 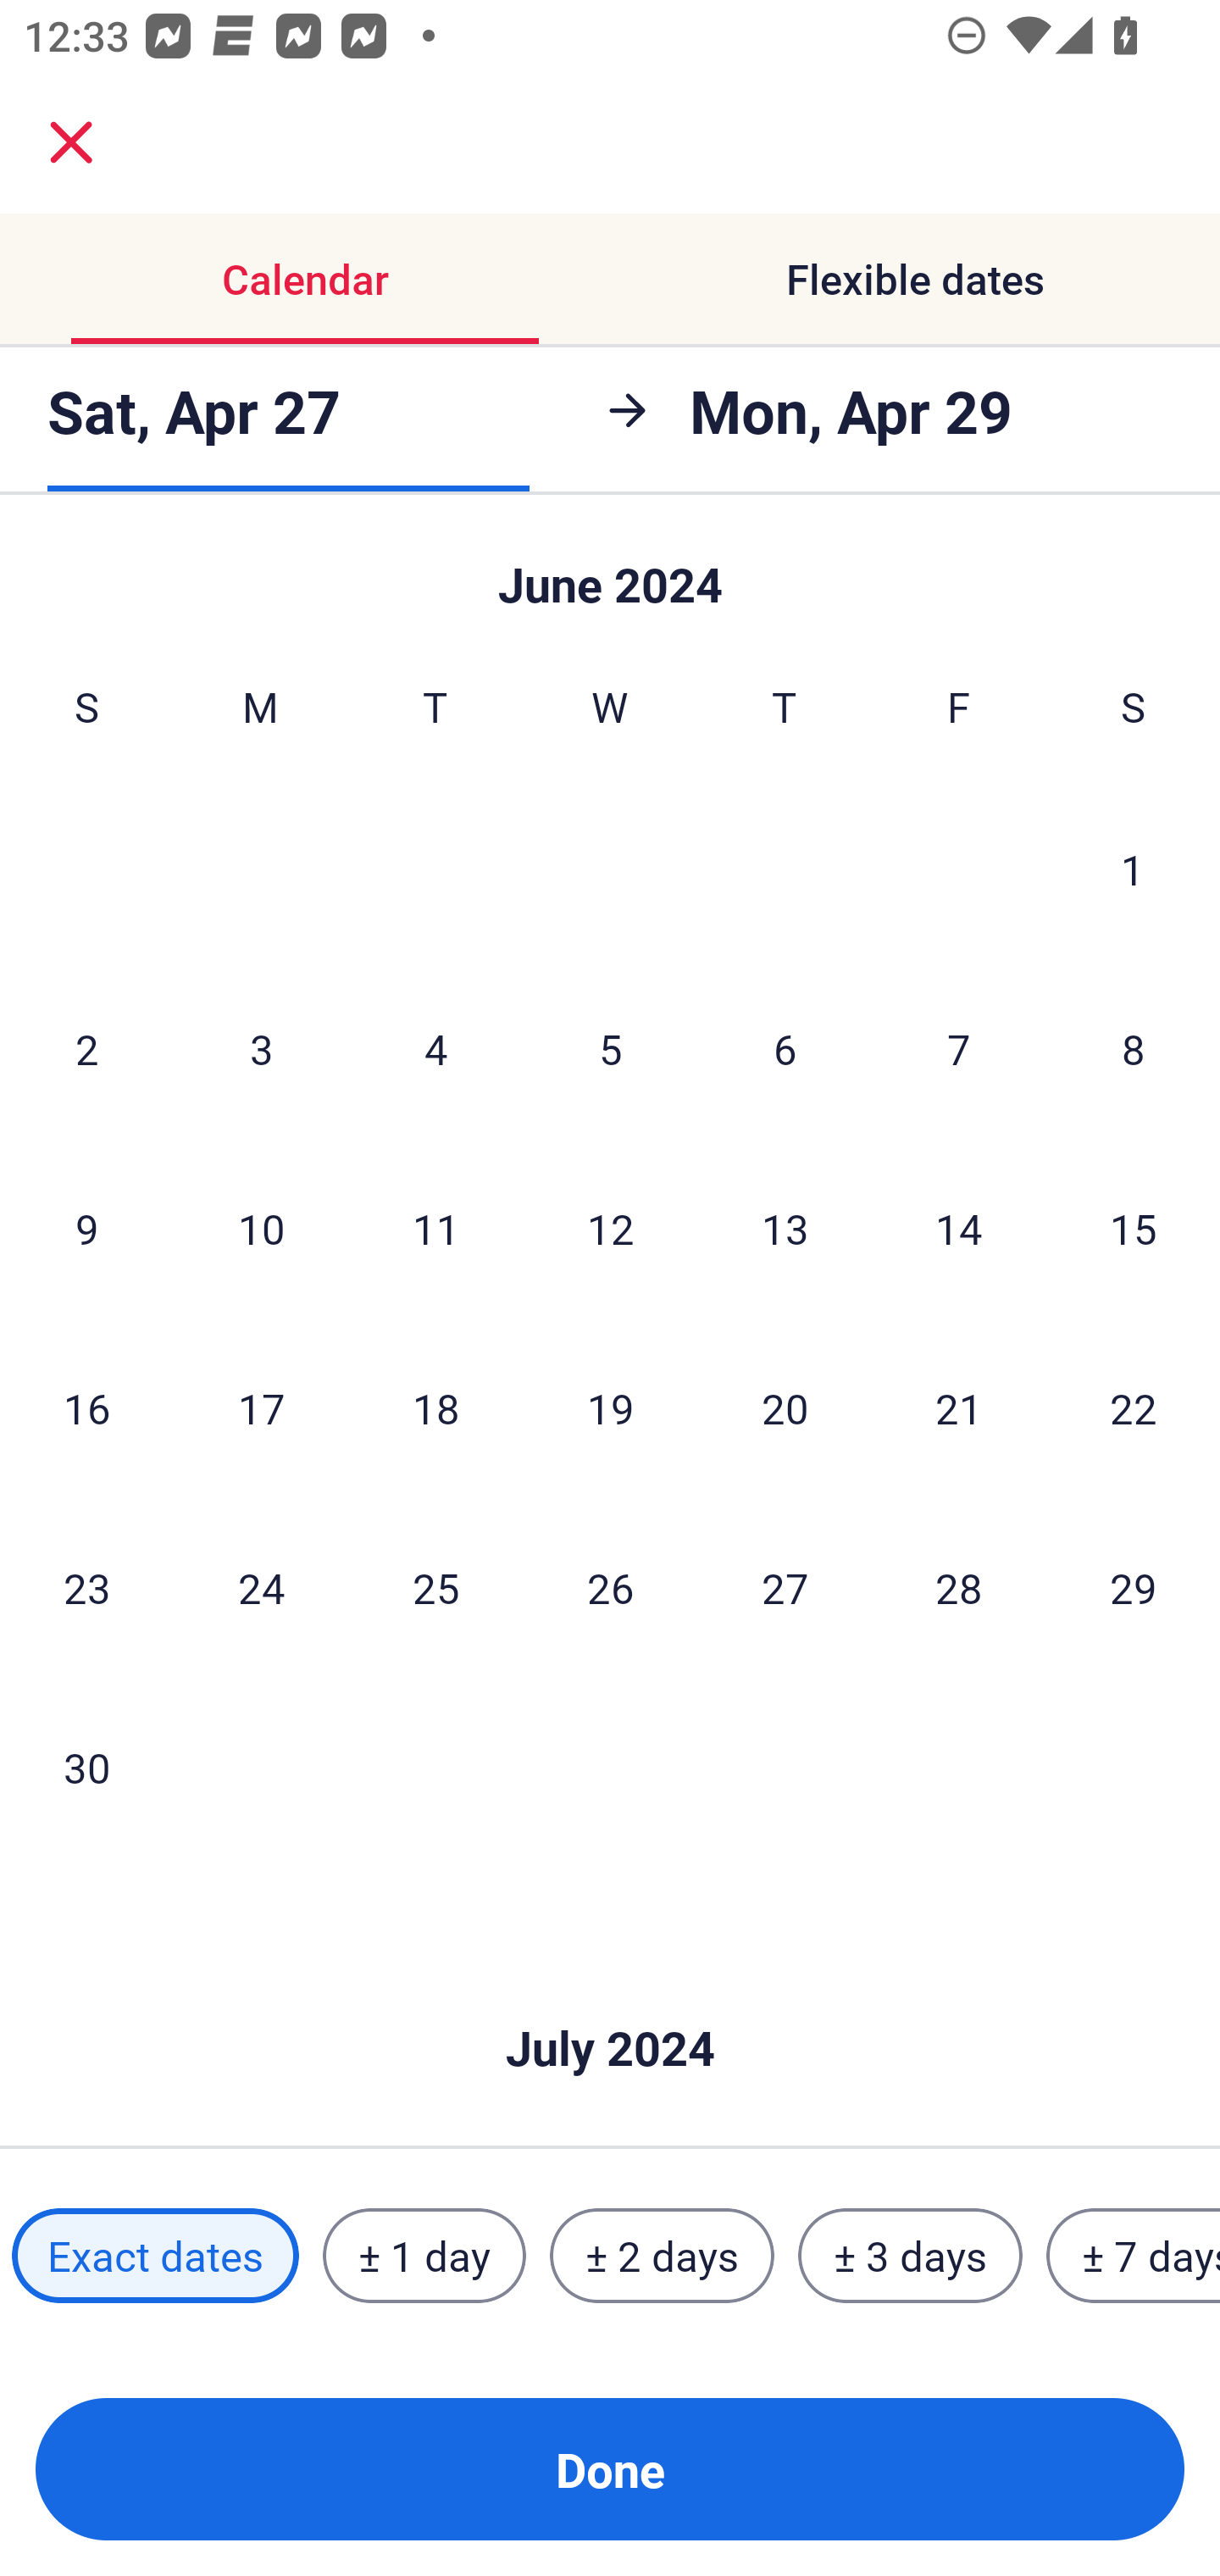 I want to click on 10 Monday, June 10, 2024, so click(x=261, y=1229).